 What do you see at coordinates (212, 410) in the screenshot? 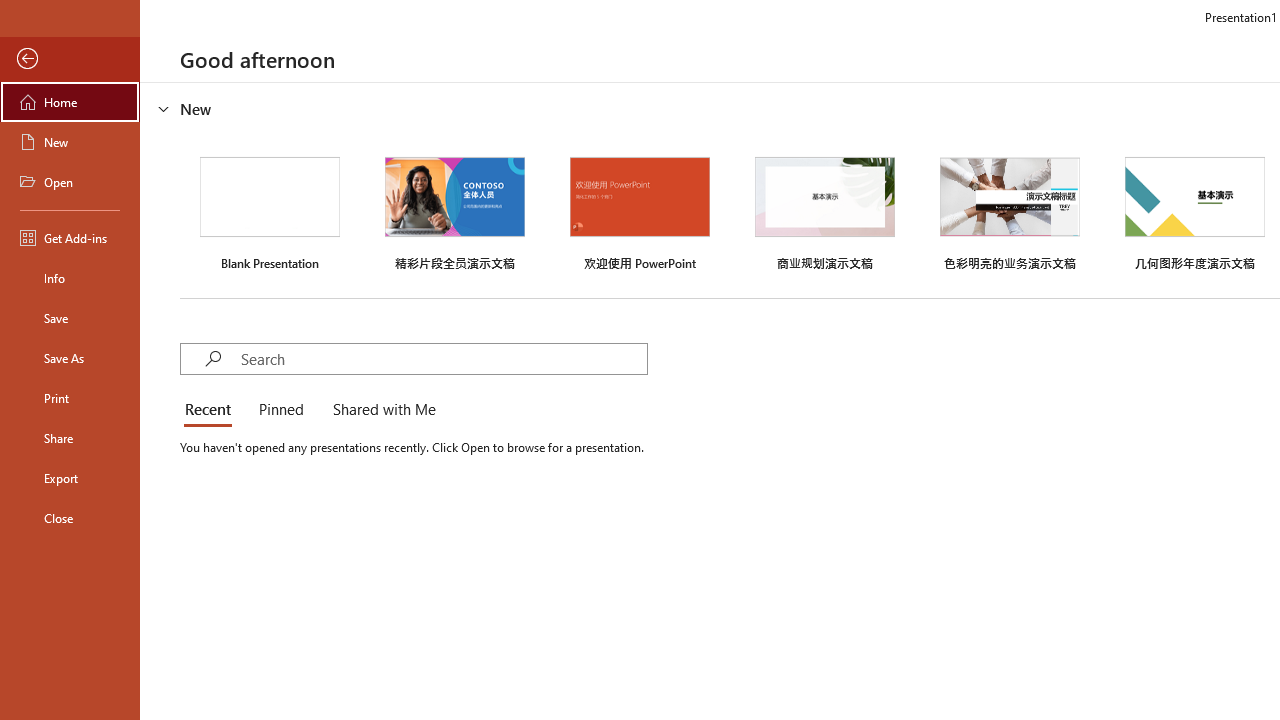
I see `Recent` at bounding box center [212, 410].